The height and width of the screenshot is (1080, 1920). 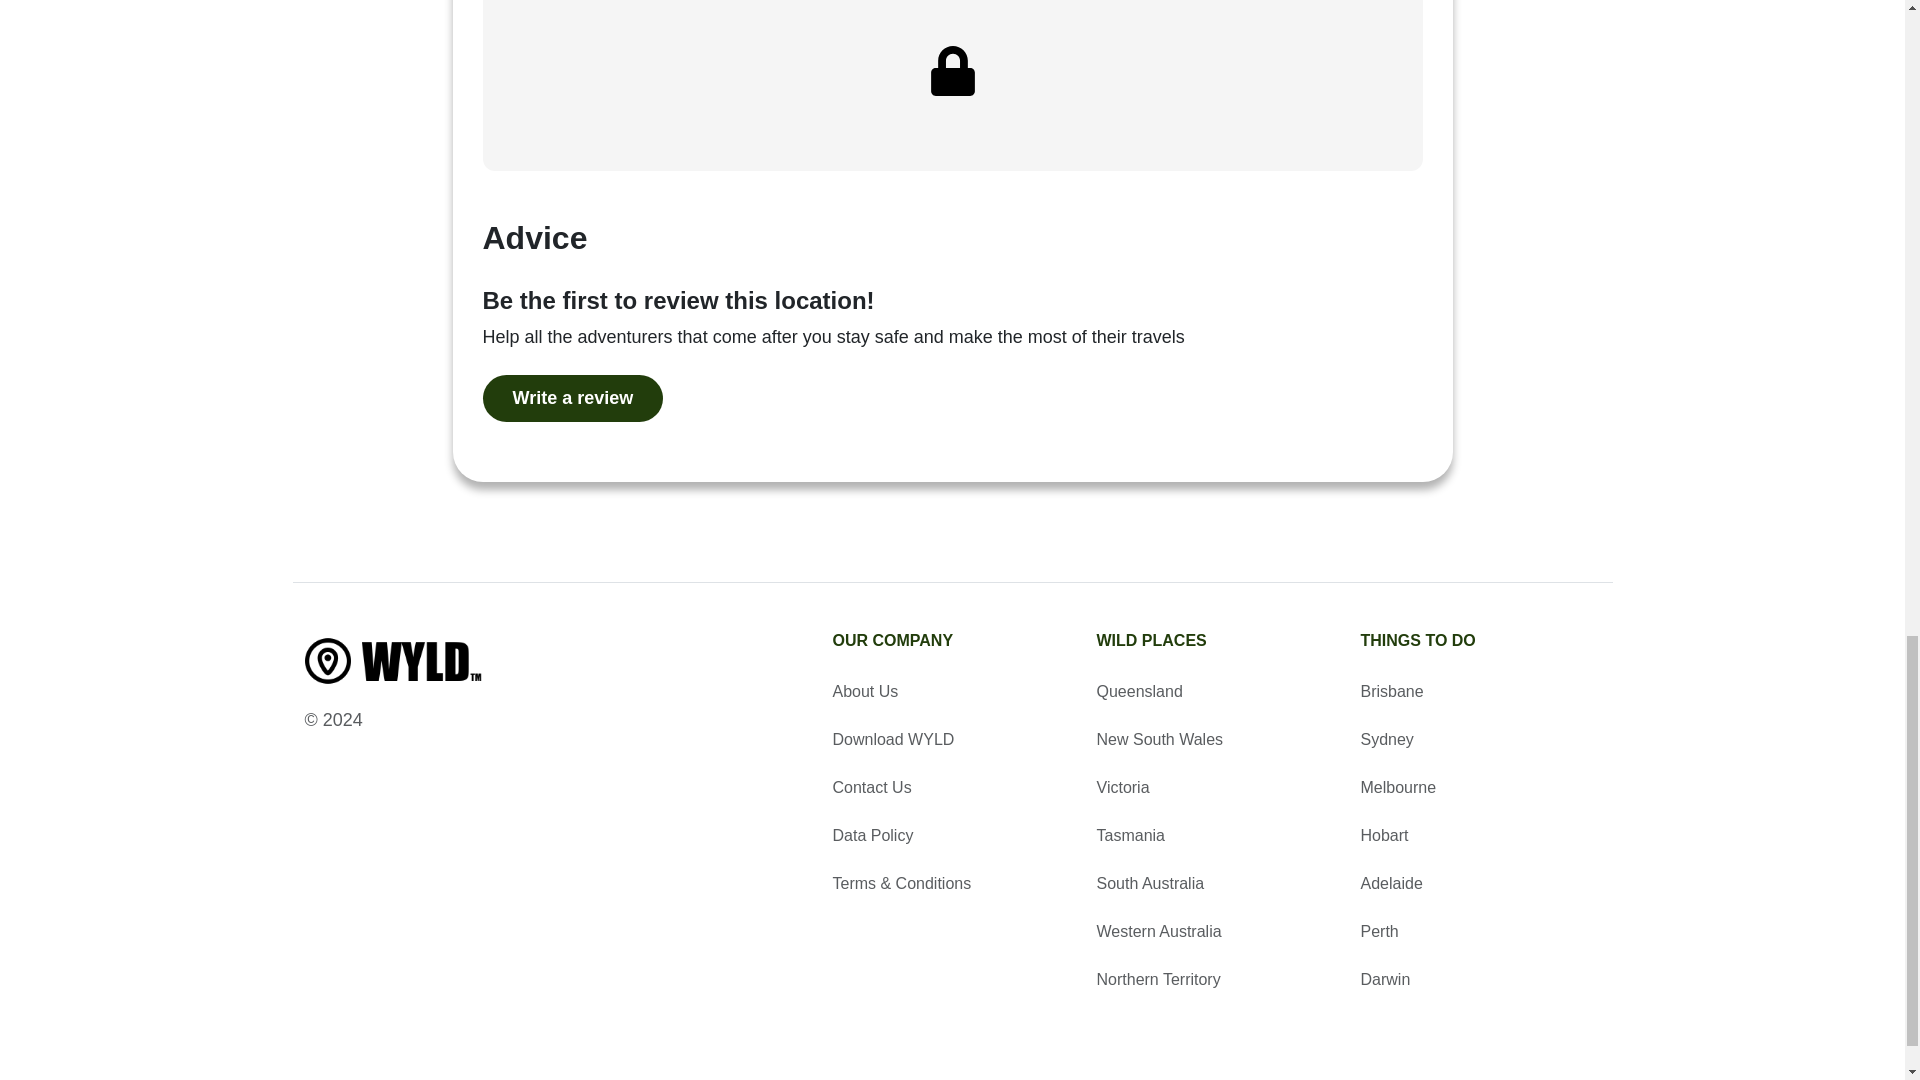 What do you see at coordinates (1216, 932) in the screenshot?
I see `Western Australia` at bounding box center [1216, 932].